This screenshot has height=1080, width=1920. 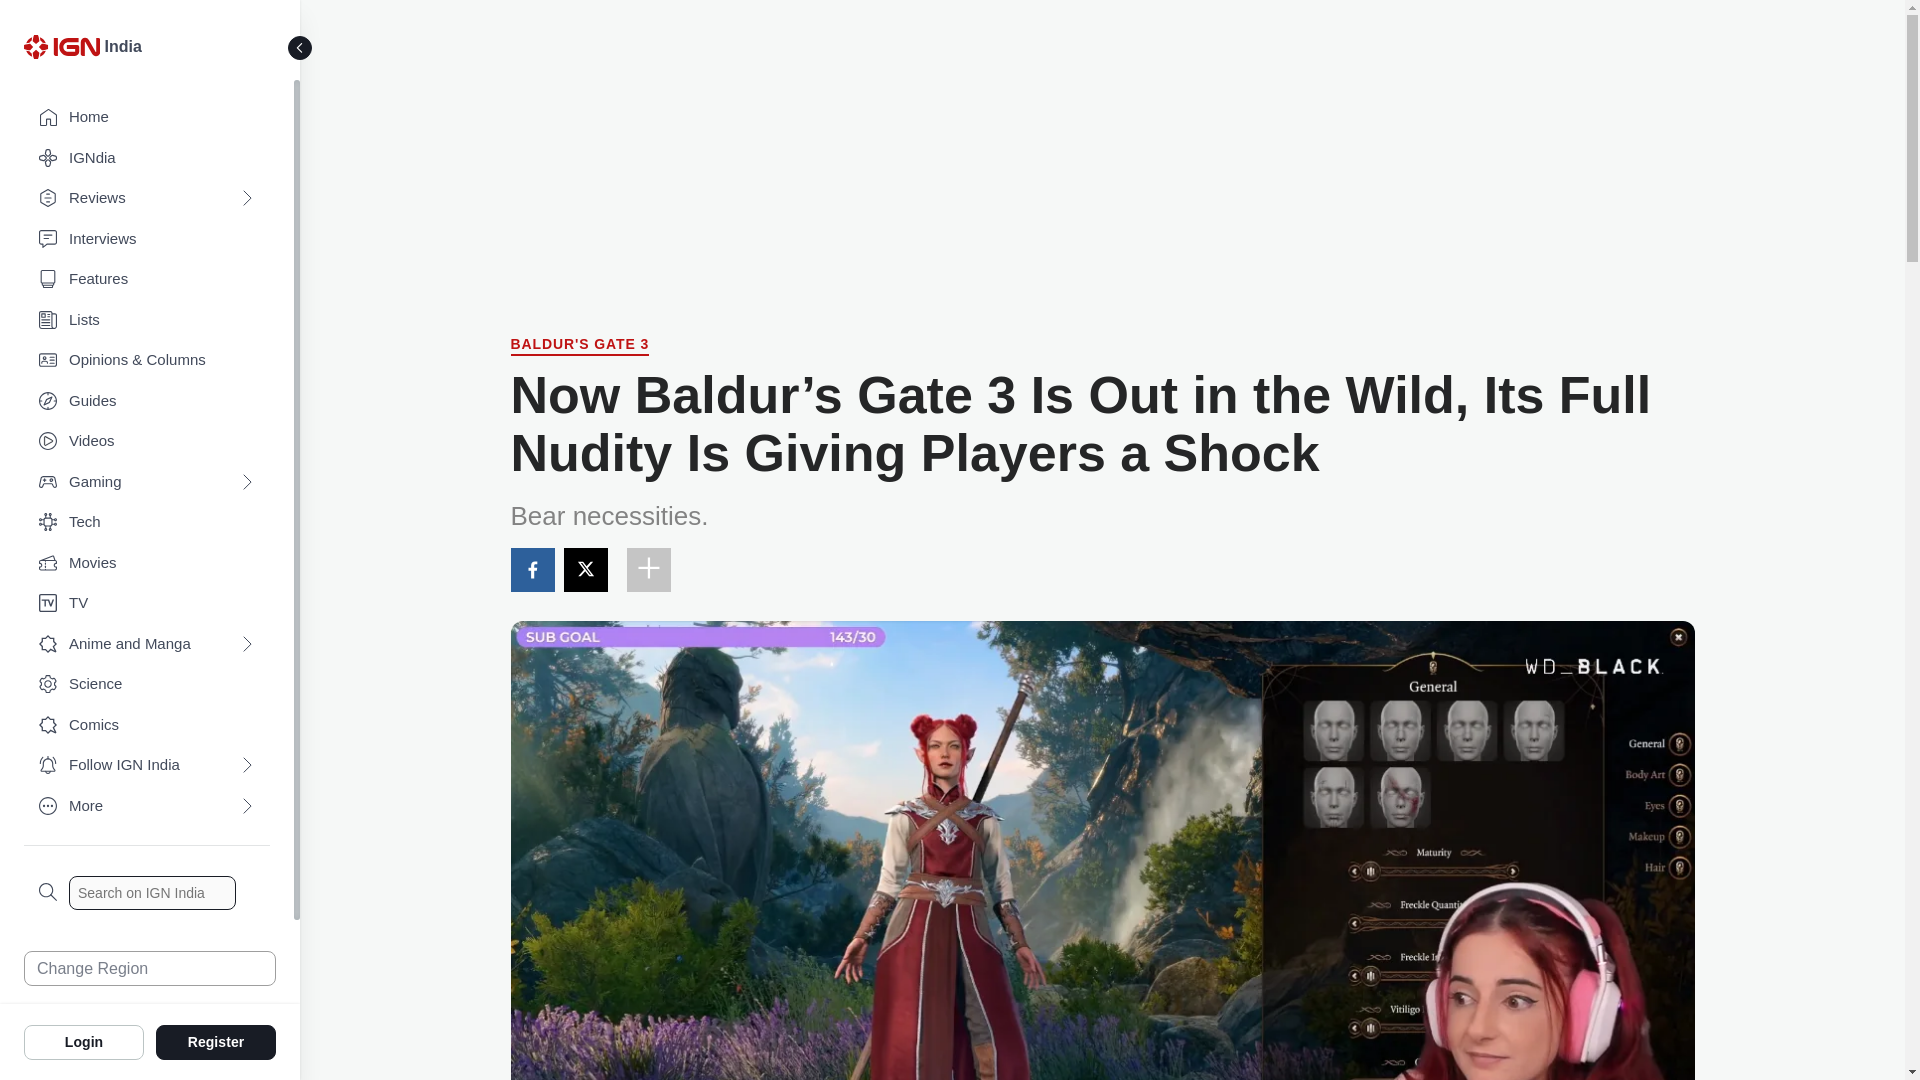 I want to click on Tech, so click(x=146, y=522).